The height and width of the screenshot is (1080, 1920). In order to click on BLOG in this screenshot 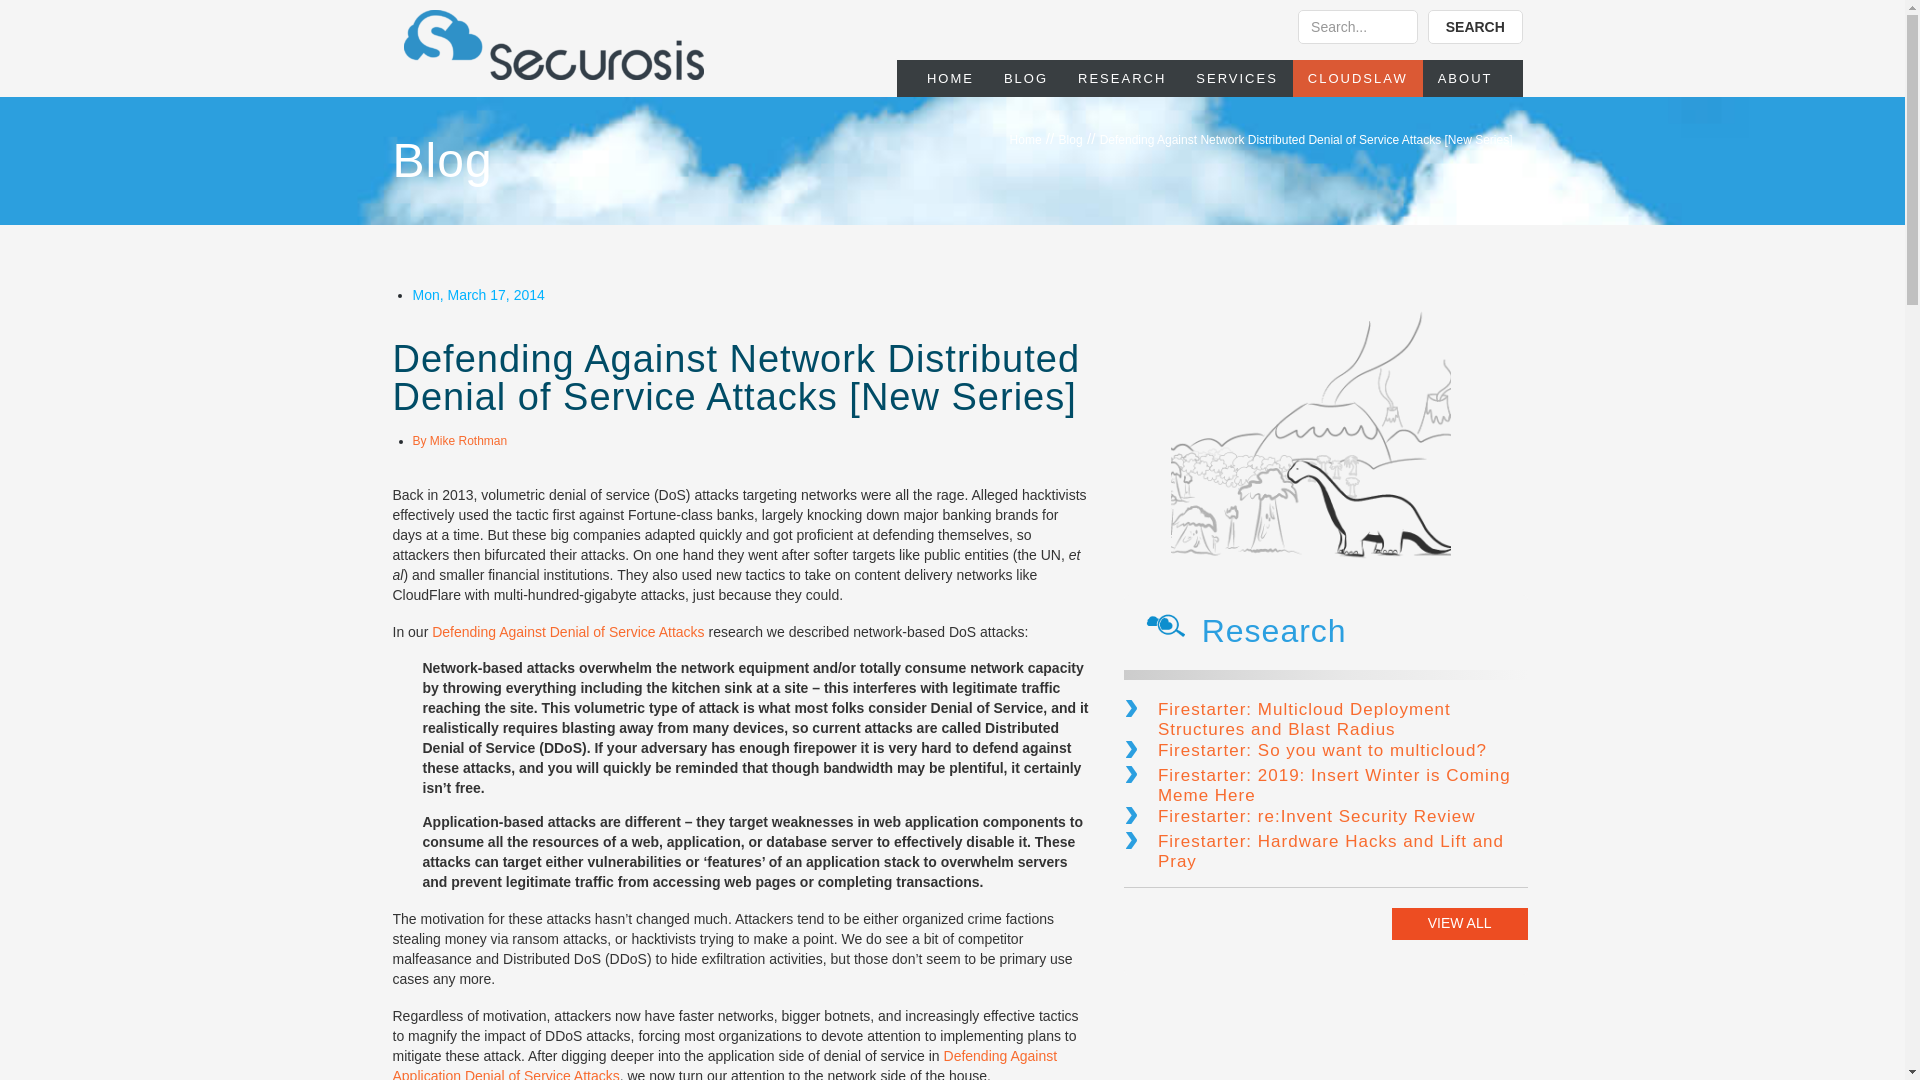, I will do `click(1026, 78)`.